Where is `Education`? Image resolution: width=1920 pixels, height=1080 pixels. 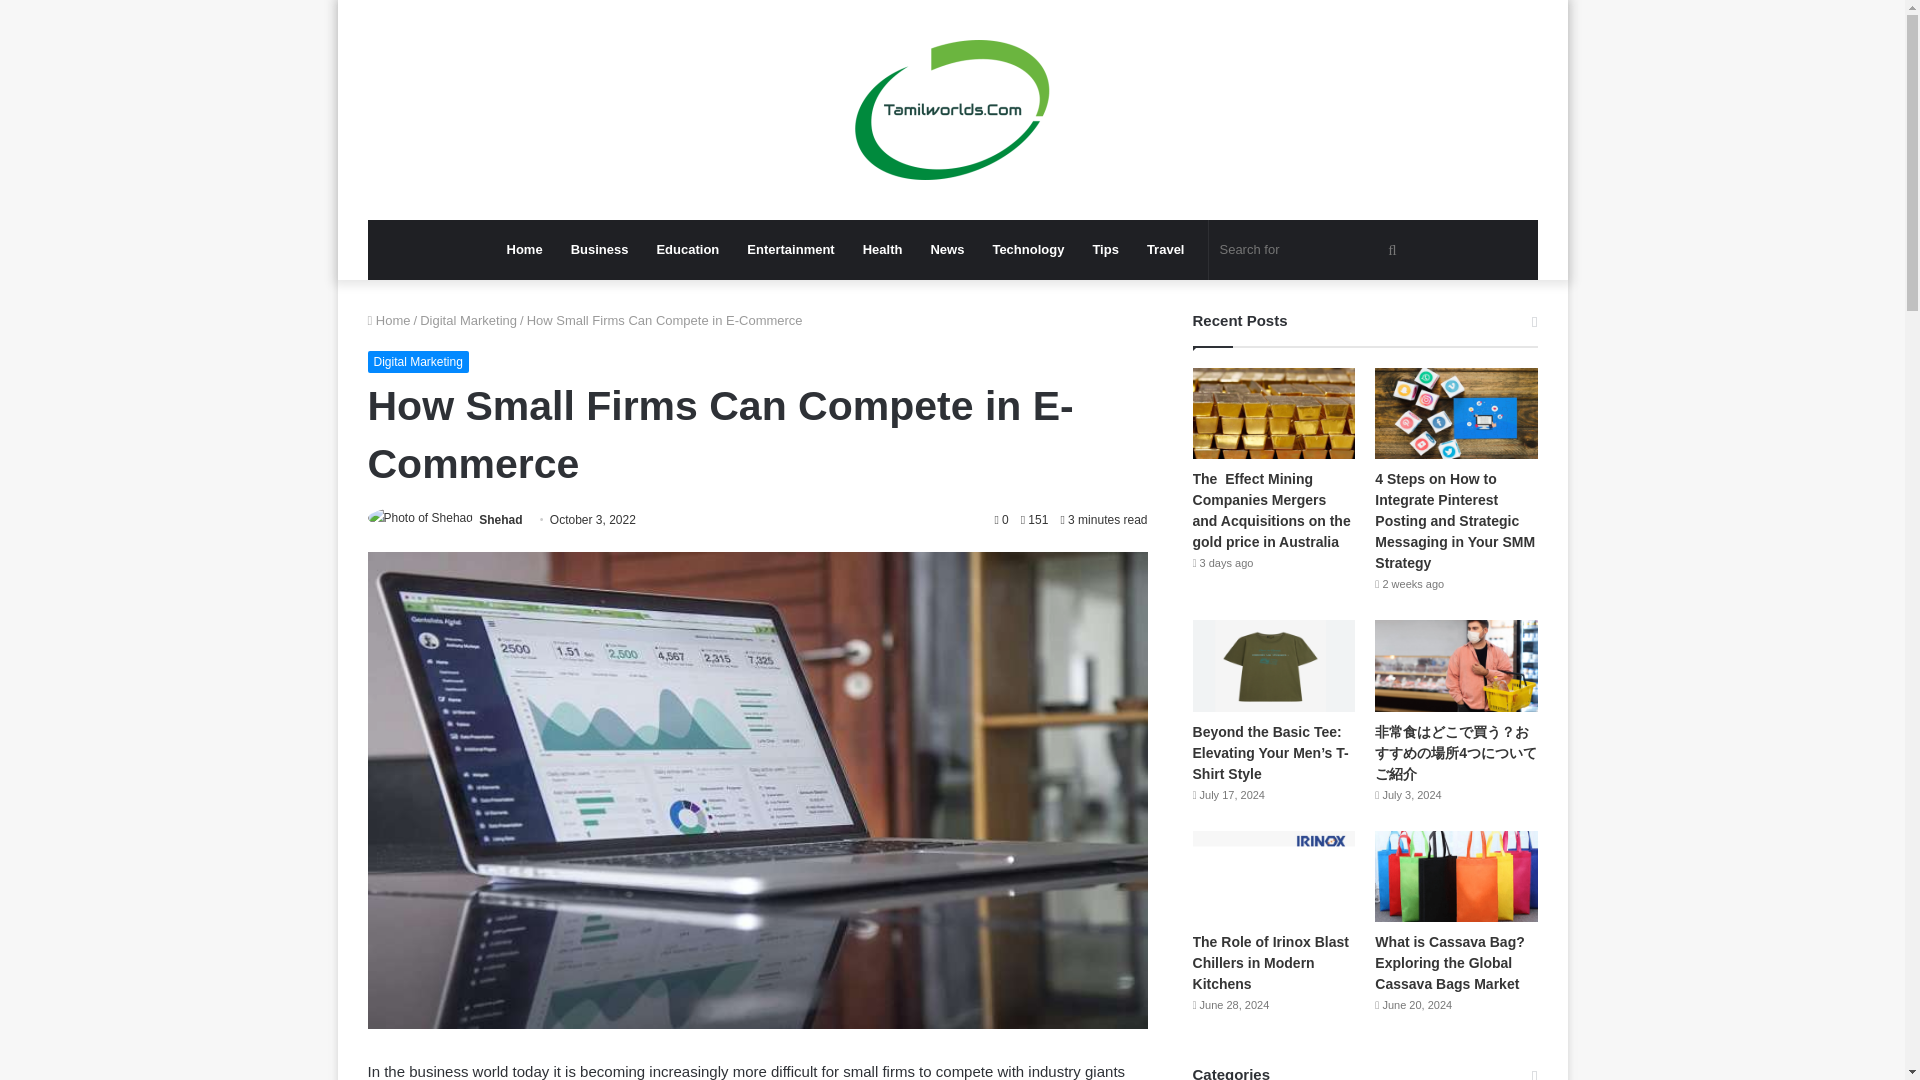
Education is located at coordinates (687, 250).